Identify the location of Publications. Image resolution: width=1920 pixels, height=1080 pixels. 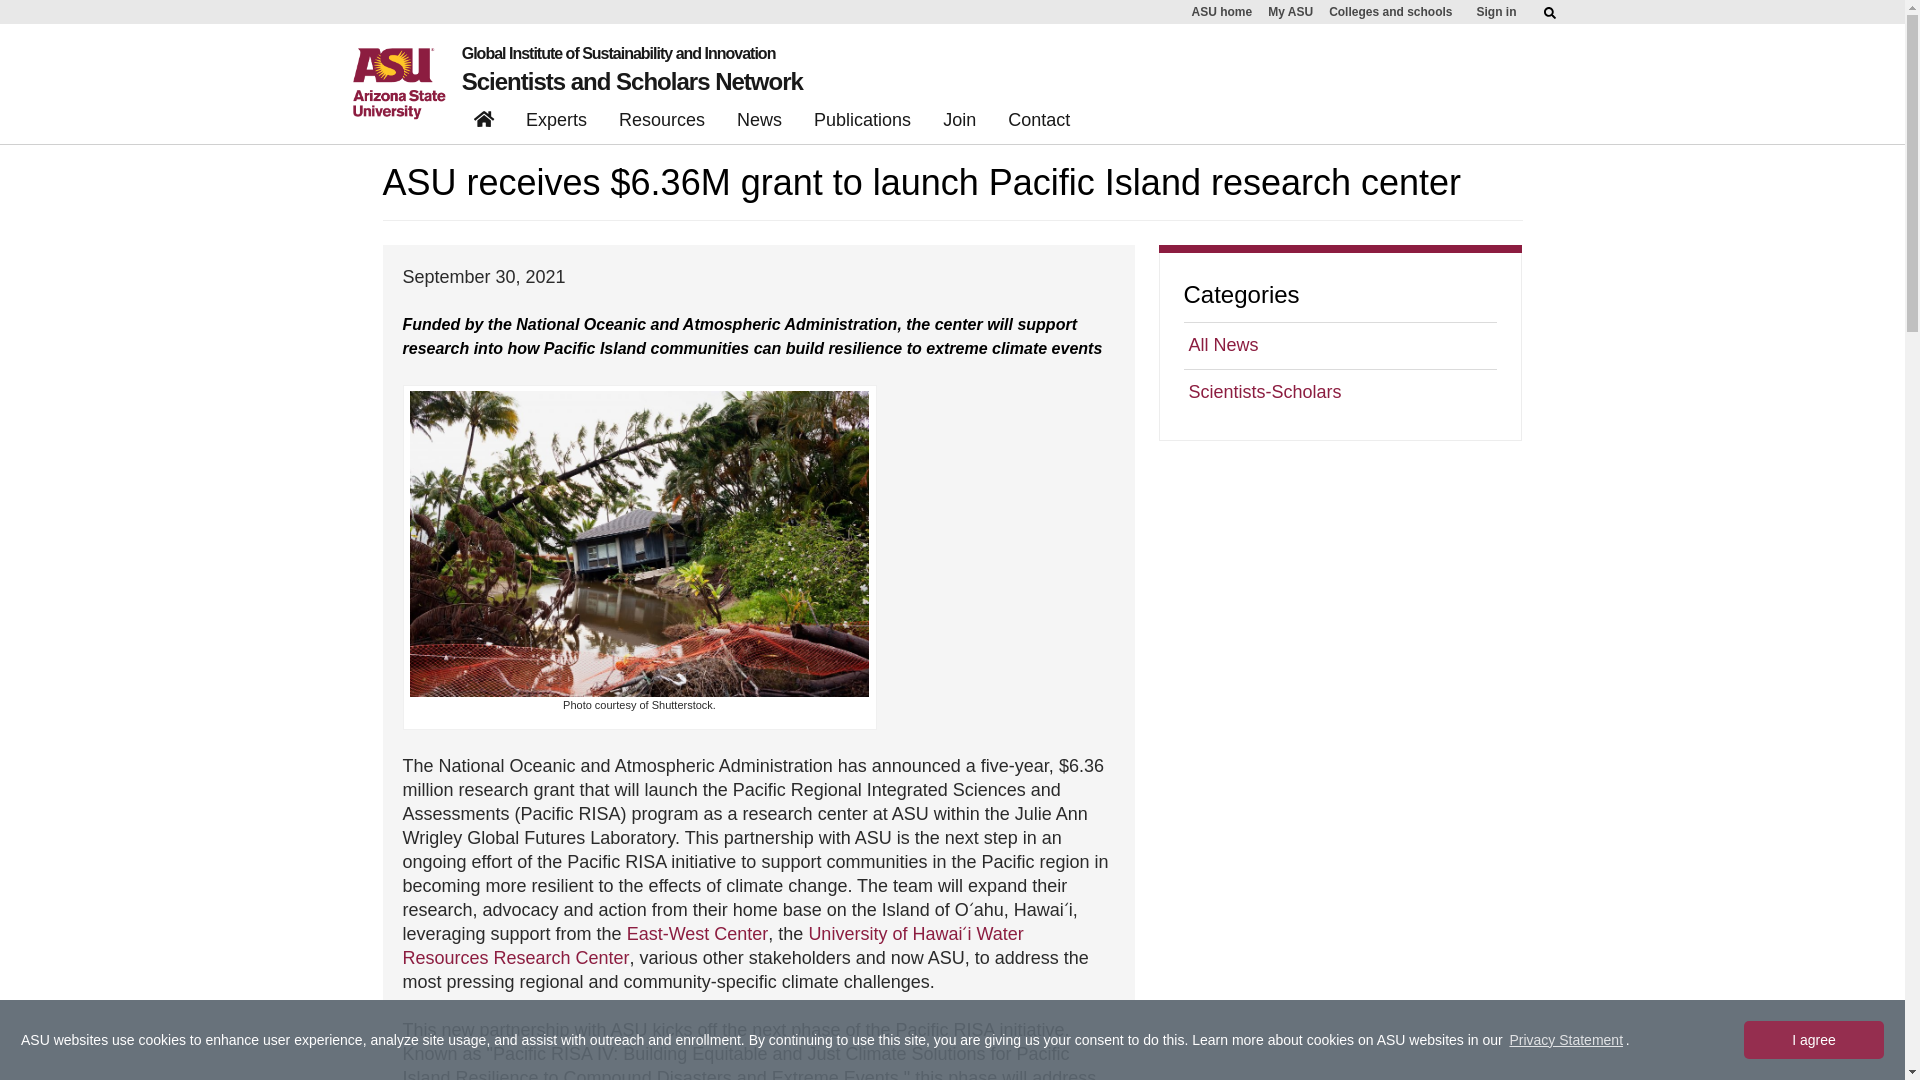
(862, 123).